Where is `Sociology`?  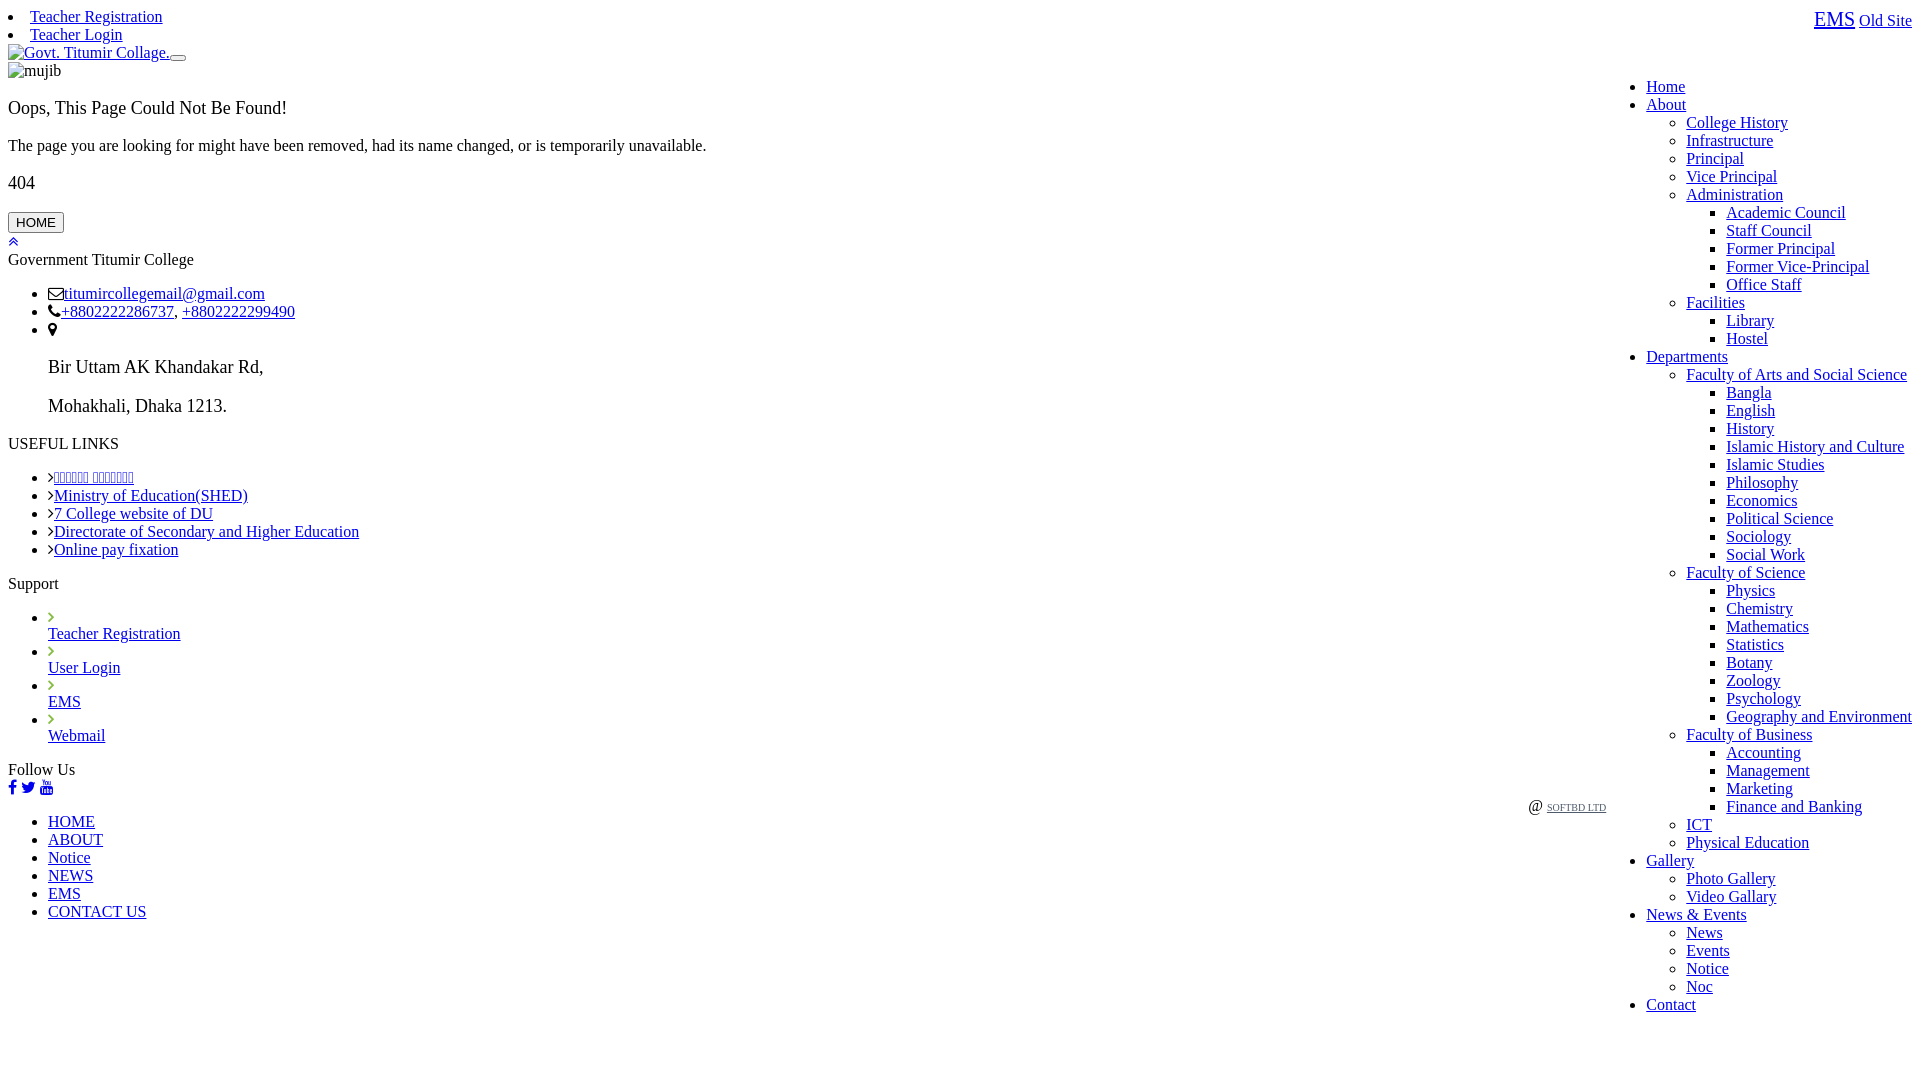
Sociology is located at coordinates (1758, 536).